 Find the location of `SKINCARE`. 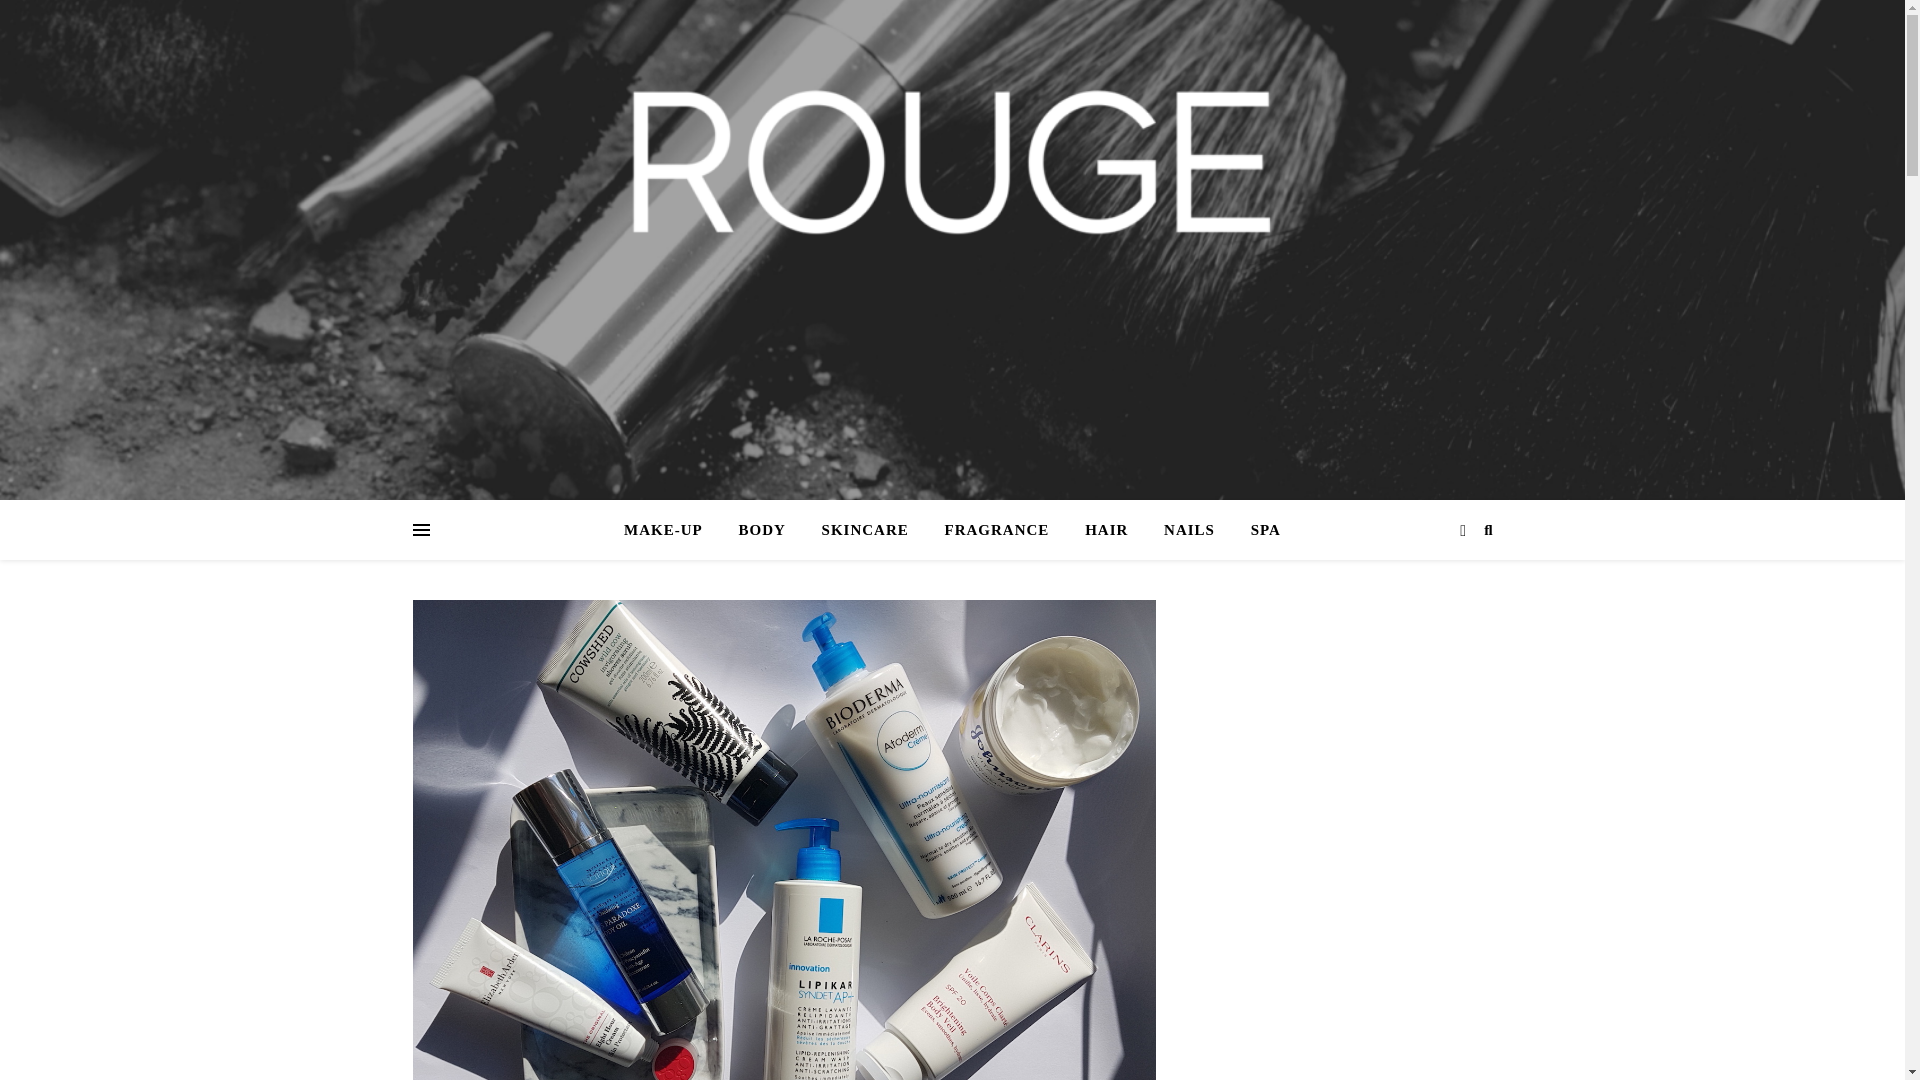

SKINCARE is located at coordinates (866, 530).